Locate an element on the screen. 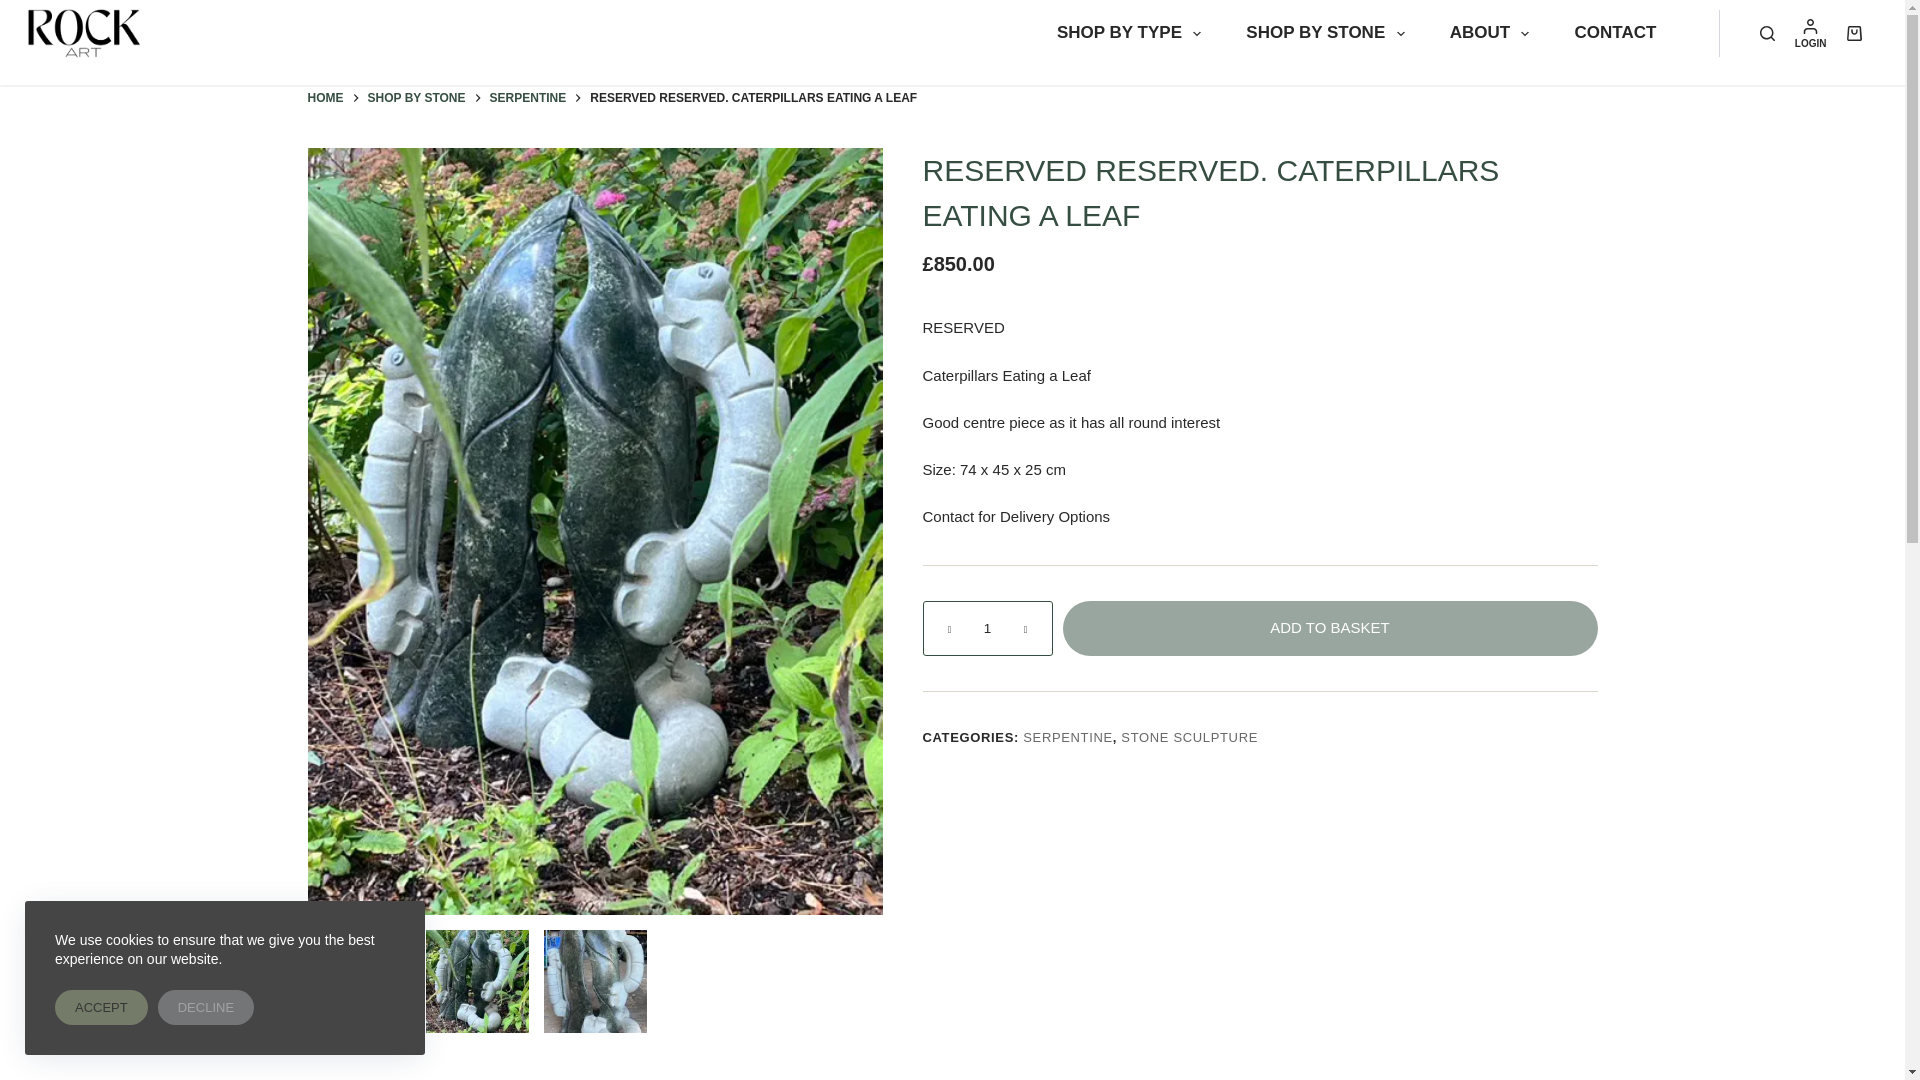 Image resolution: width=1920 pixels, height=1080 pixels. Skip to content is located at coordinates (20, 10).